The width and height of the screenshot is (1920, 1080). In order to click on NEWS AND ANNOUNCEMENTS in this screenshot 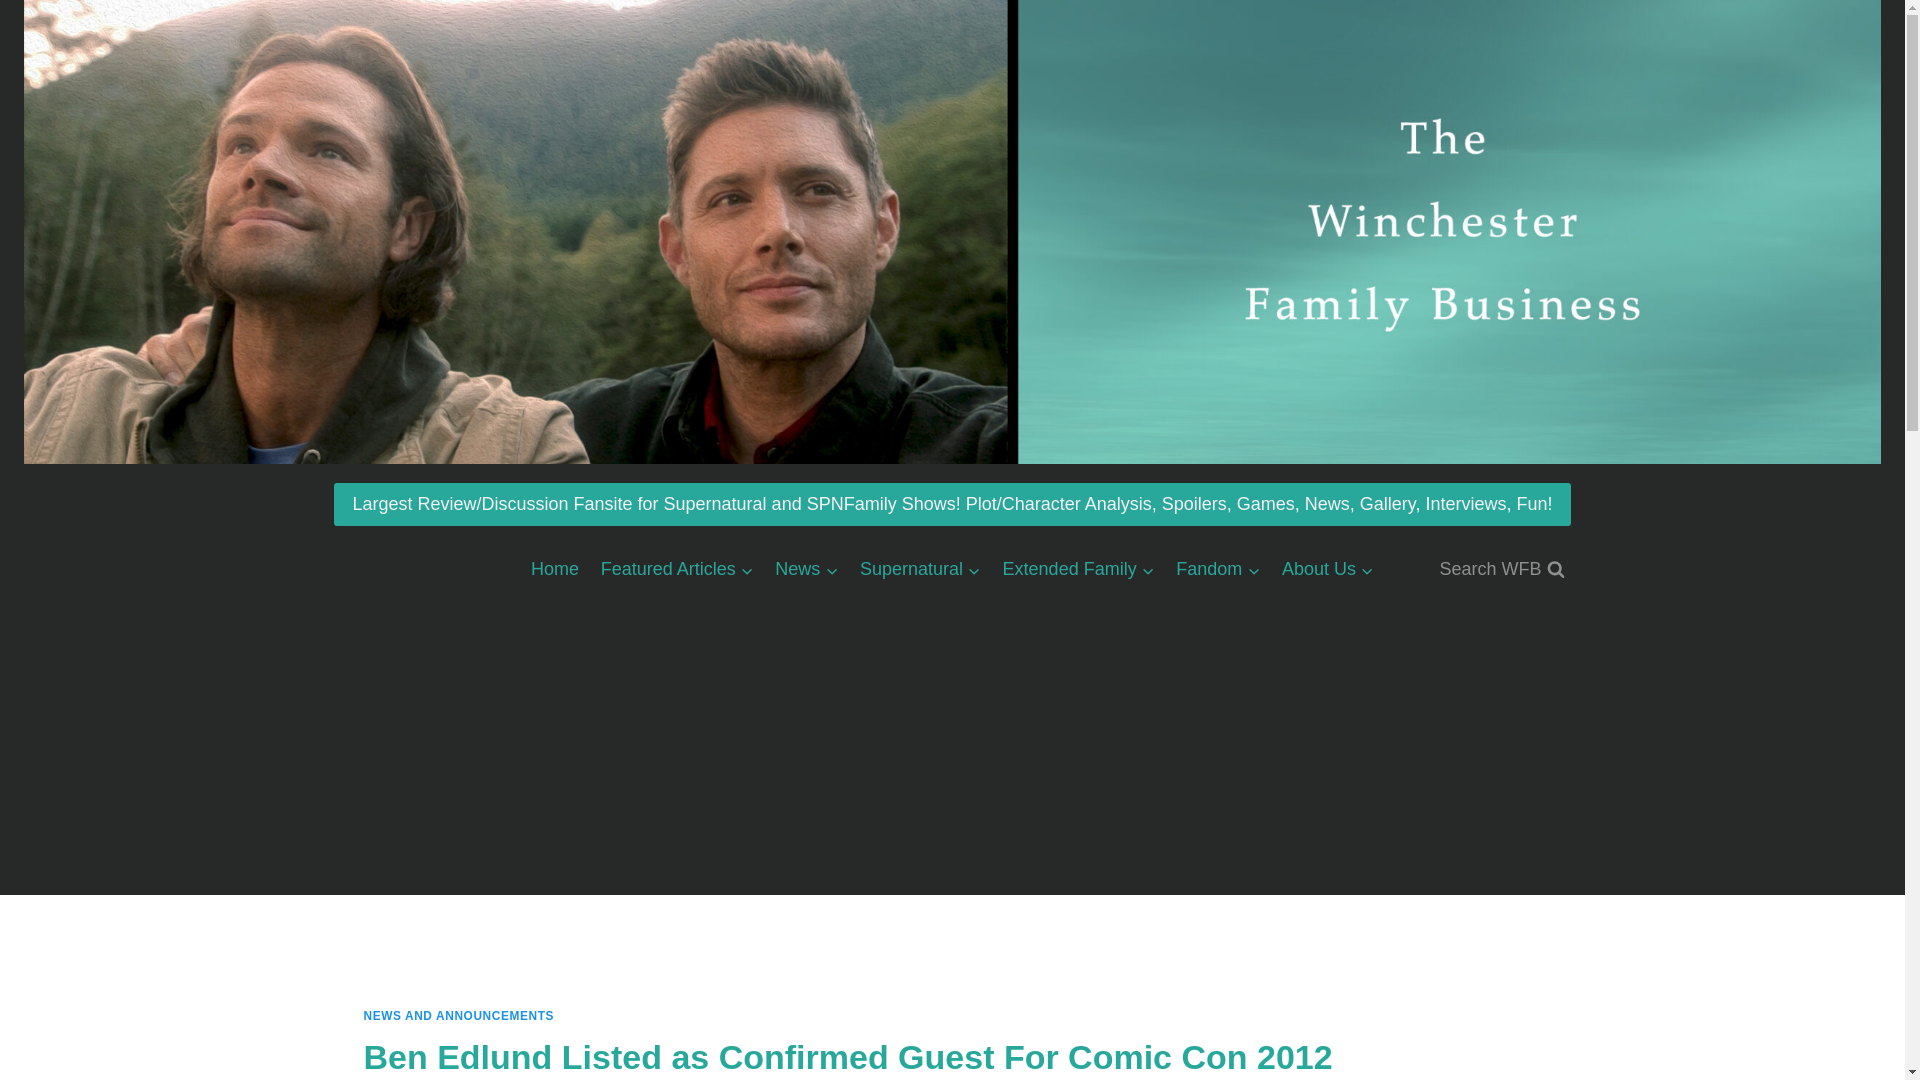, I will do `click(459, 1015)`.